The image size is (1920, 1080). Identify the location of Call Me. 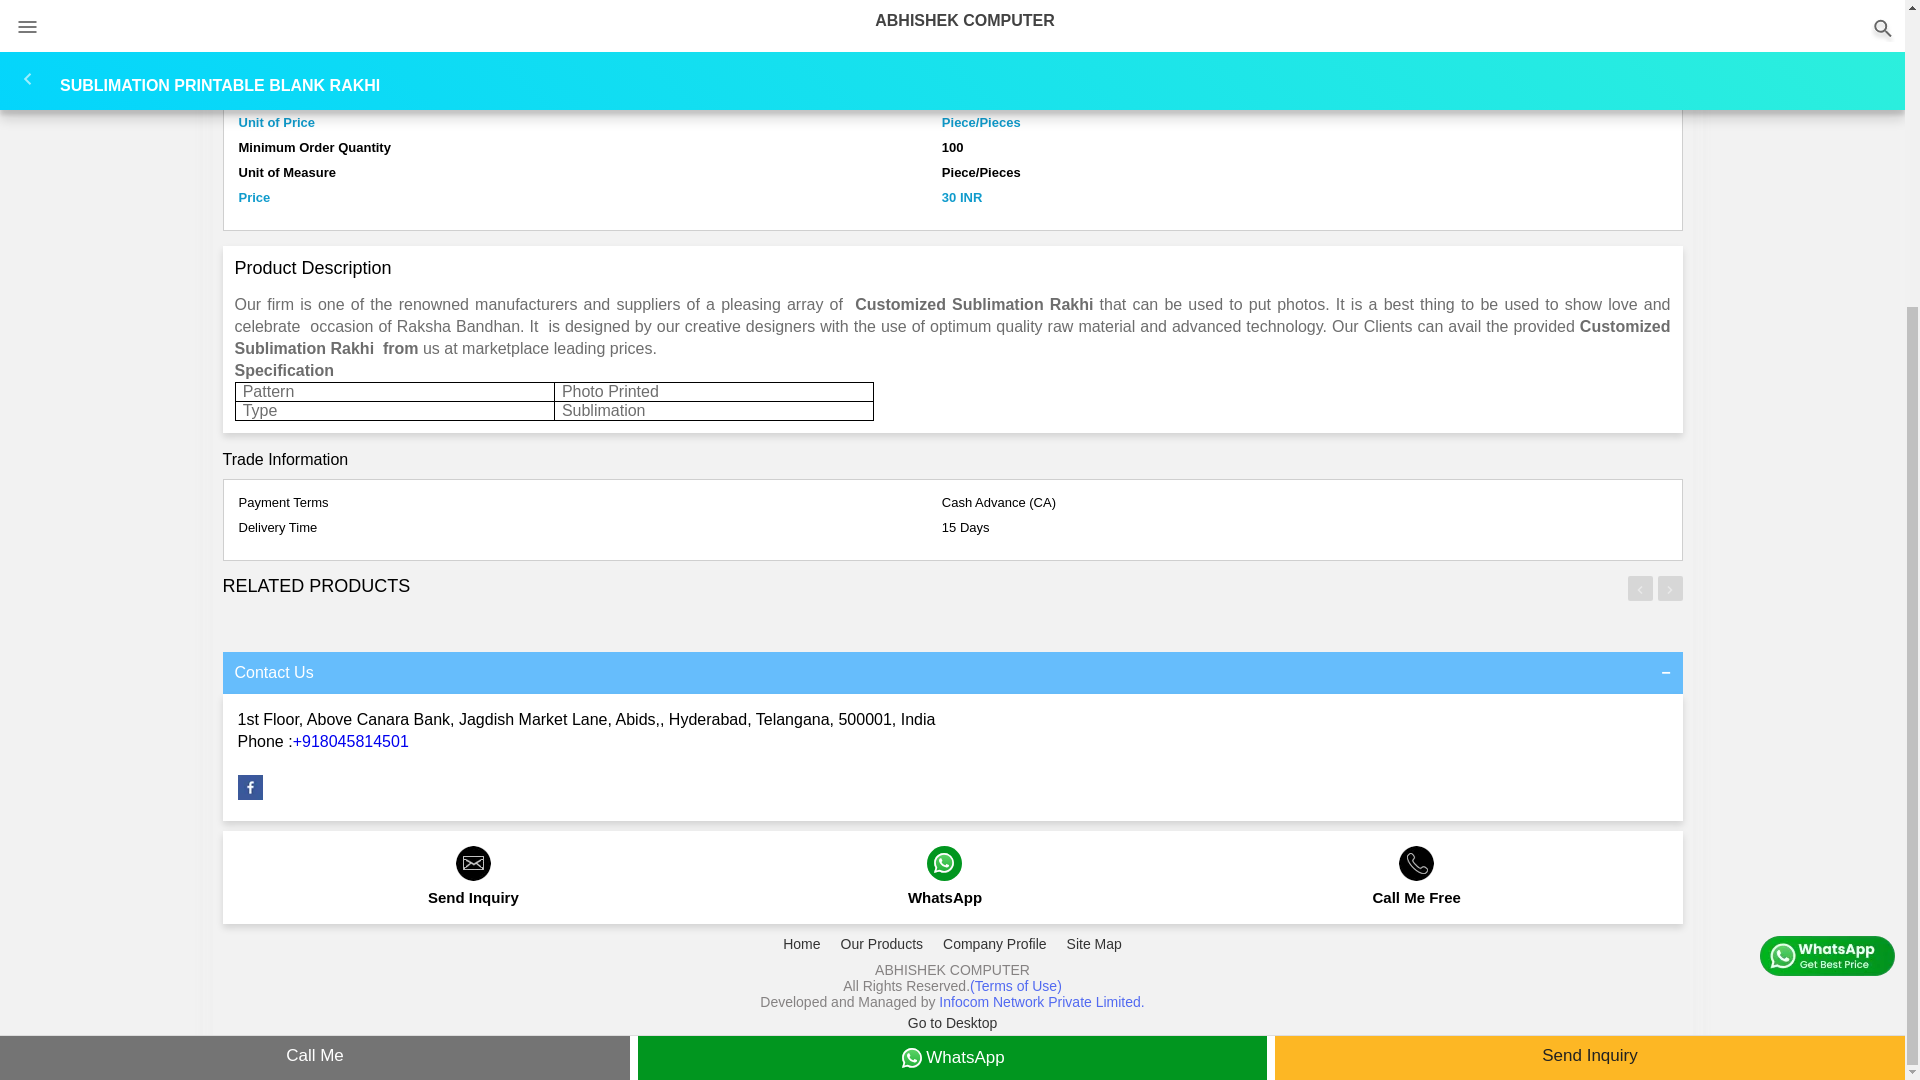
(314, 640).